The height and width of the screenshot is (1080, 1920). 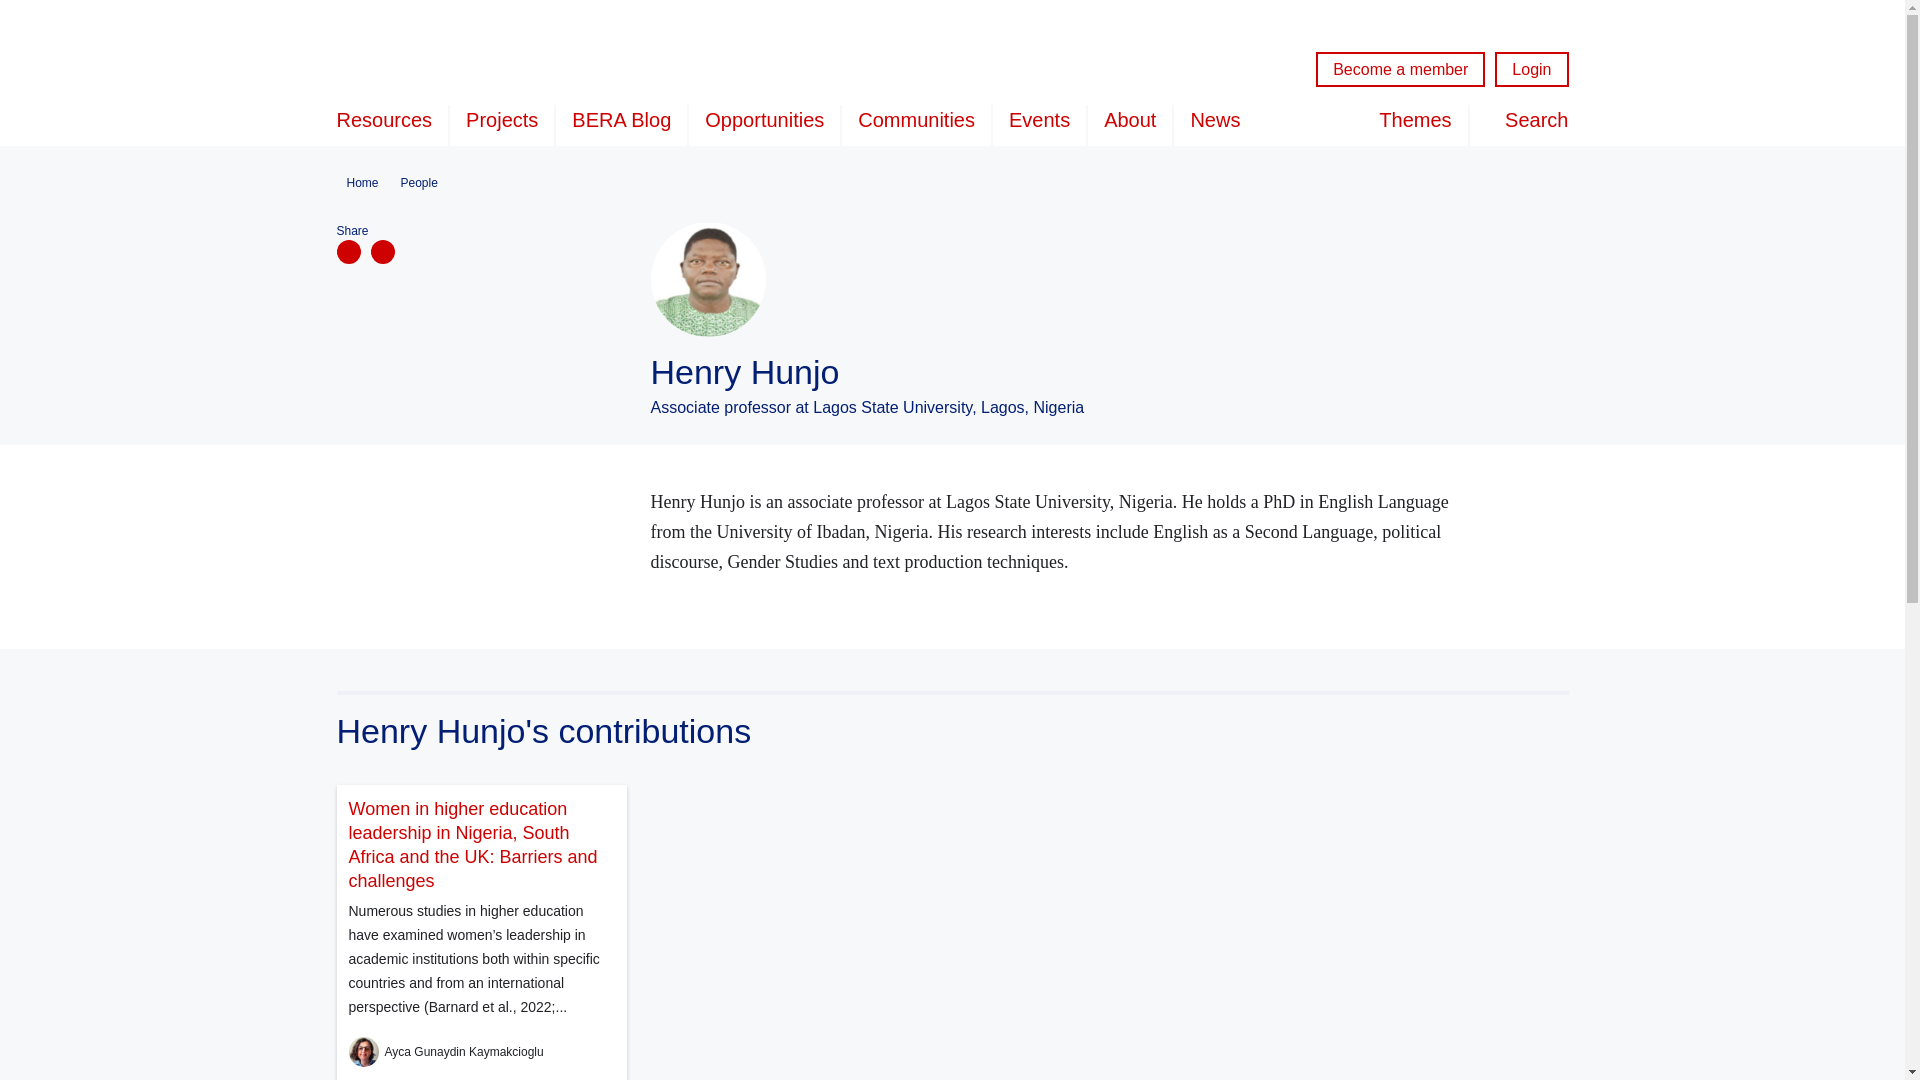 I want to click on Events, so click(x=1039, y=124).